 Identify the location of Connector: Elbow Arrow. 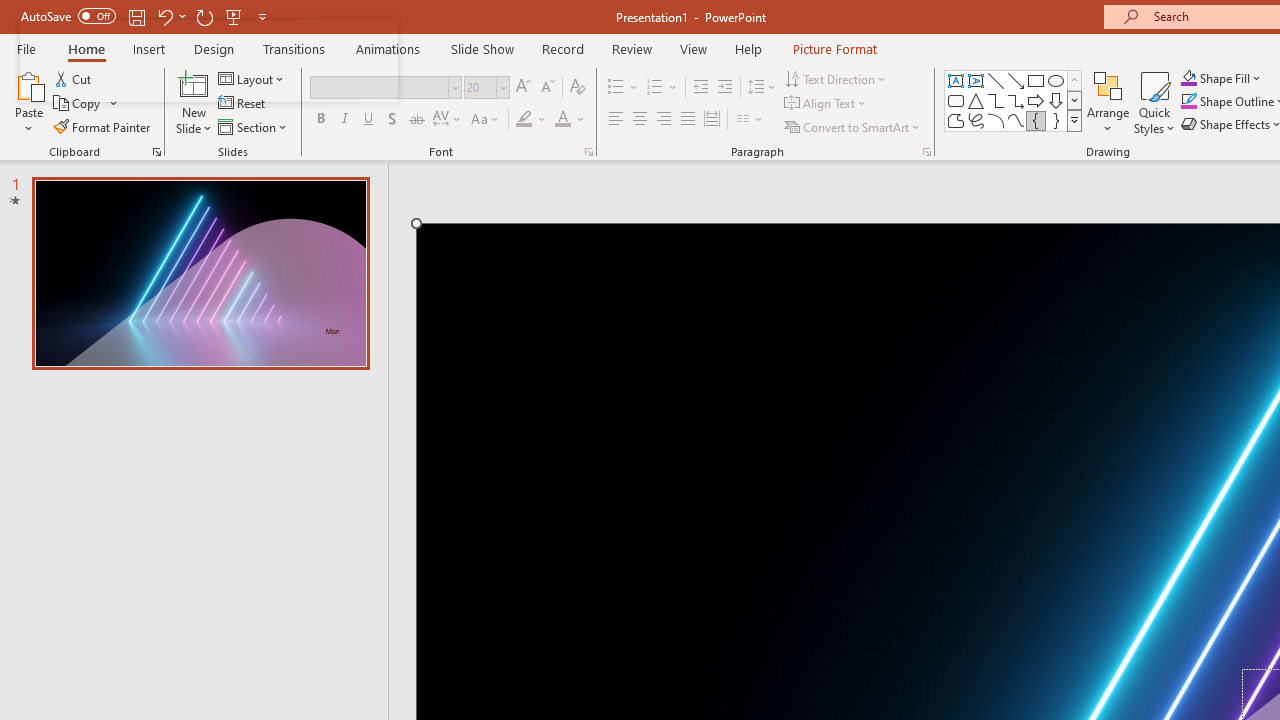
(1016, 100).